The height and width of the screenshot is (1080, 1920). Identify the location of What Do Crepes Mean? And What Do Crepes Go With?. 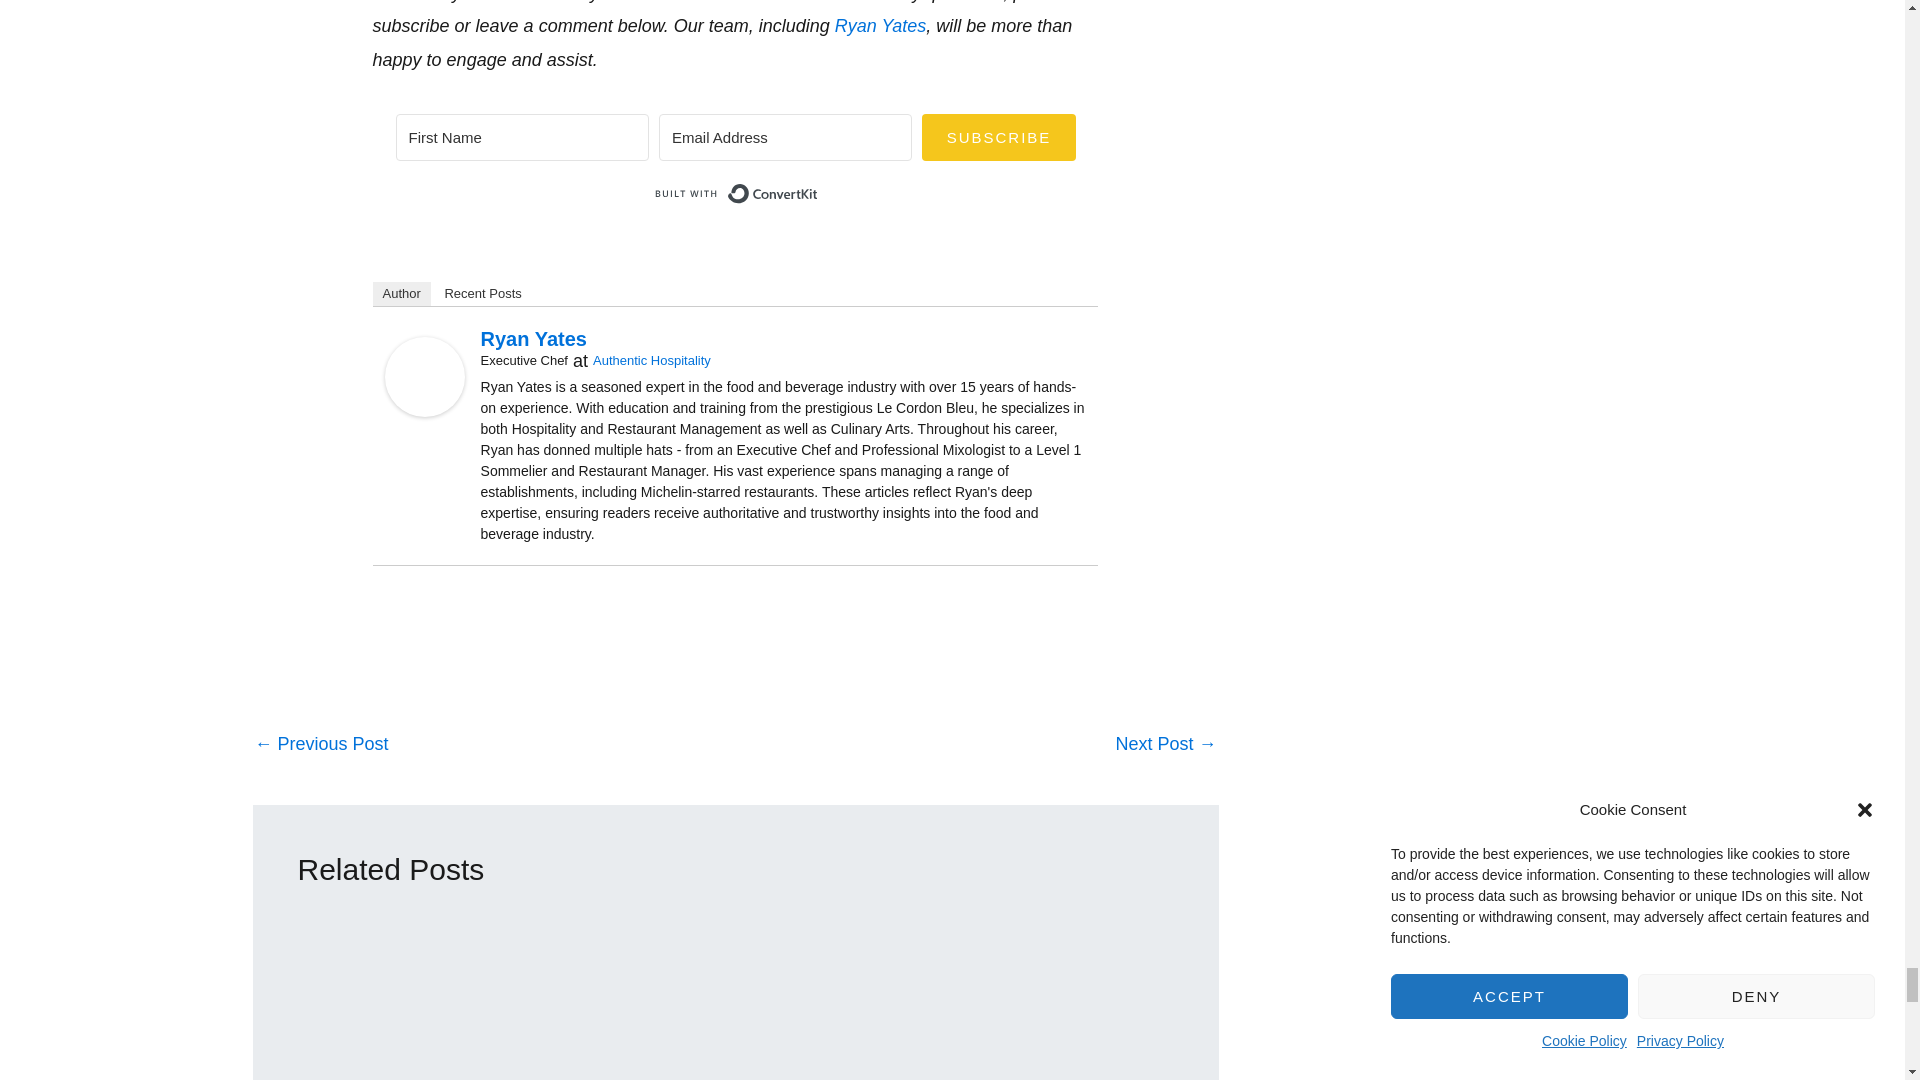
(1165, 745).